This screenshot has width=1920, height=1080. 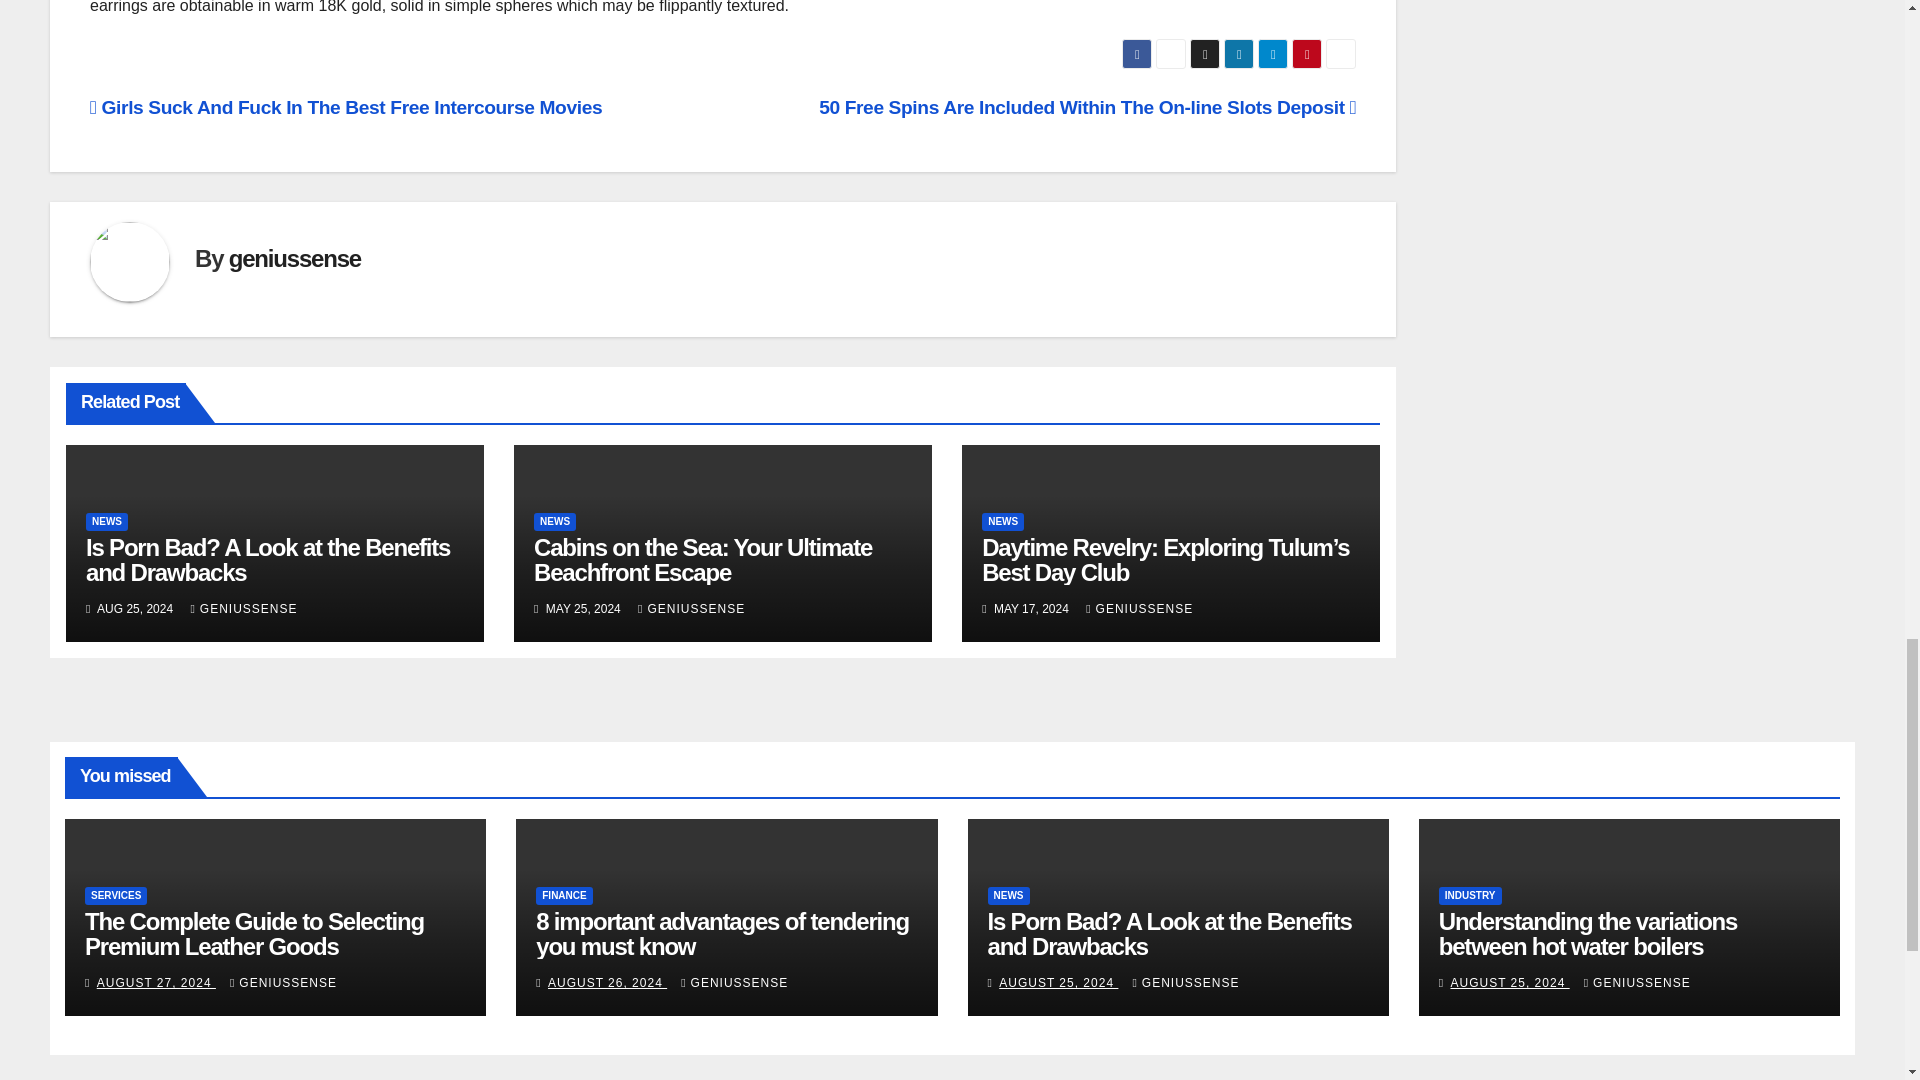 What do you see at coordinates (107, 522) in the screenshot?
I see `NEWS` at bounding box center [107, 522].